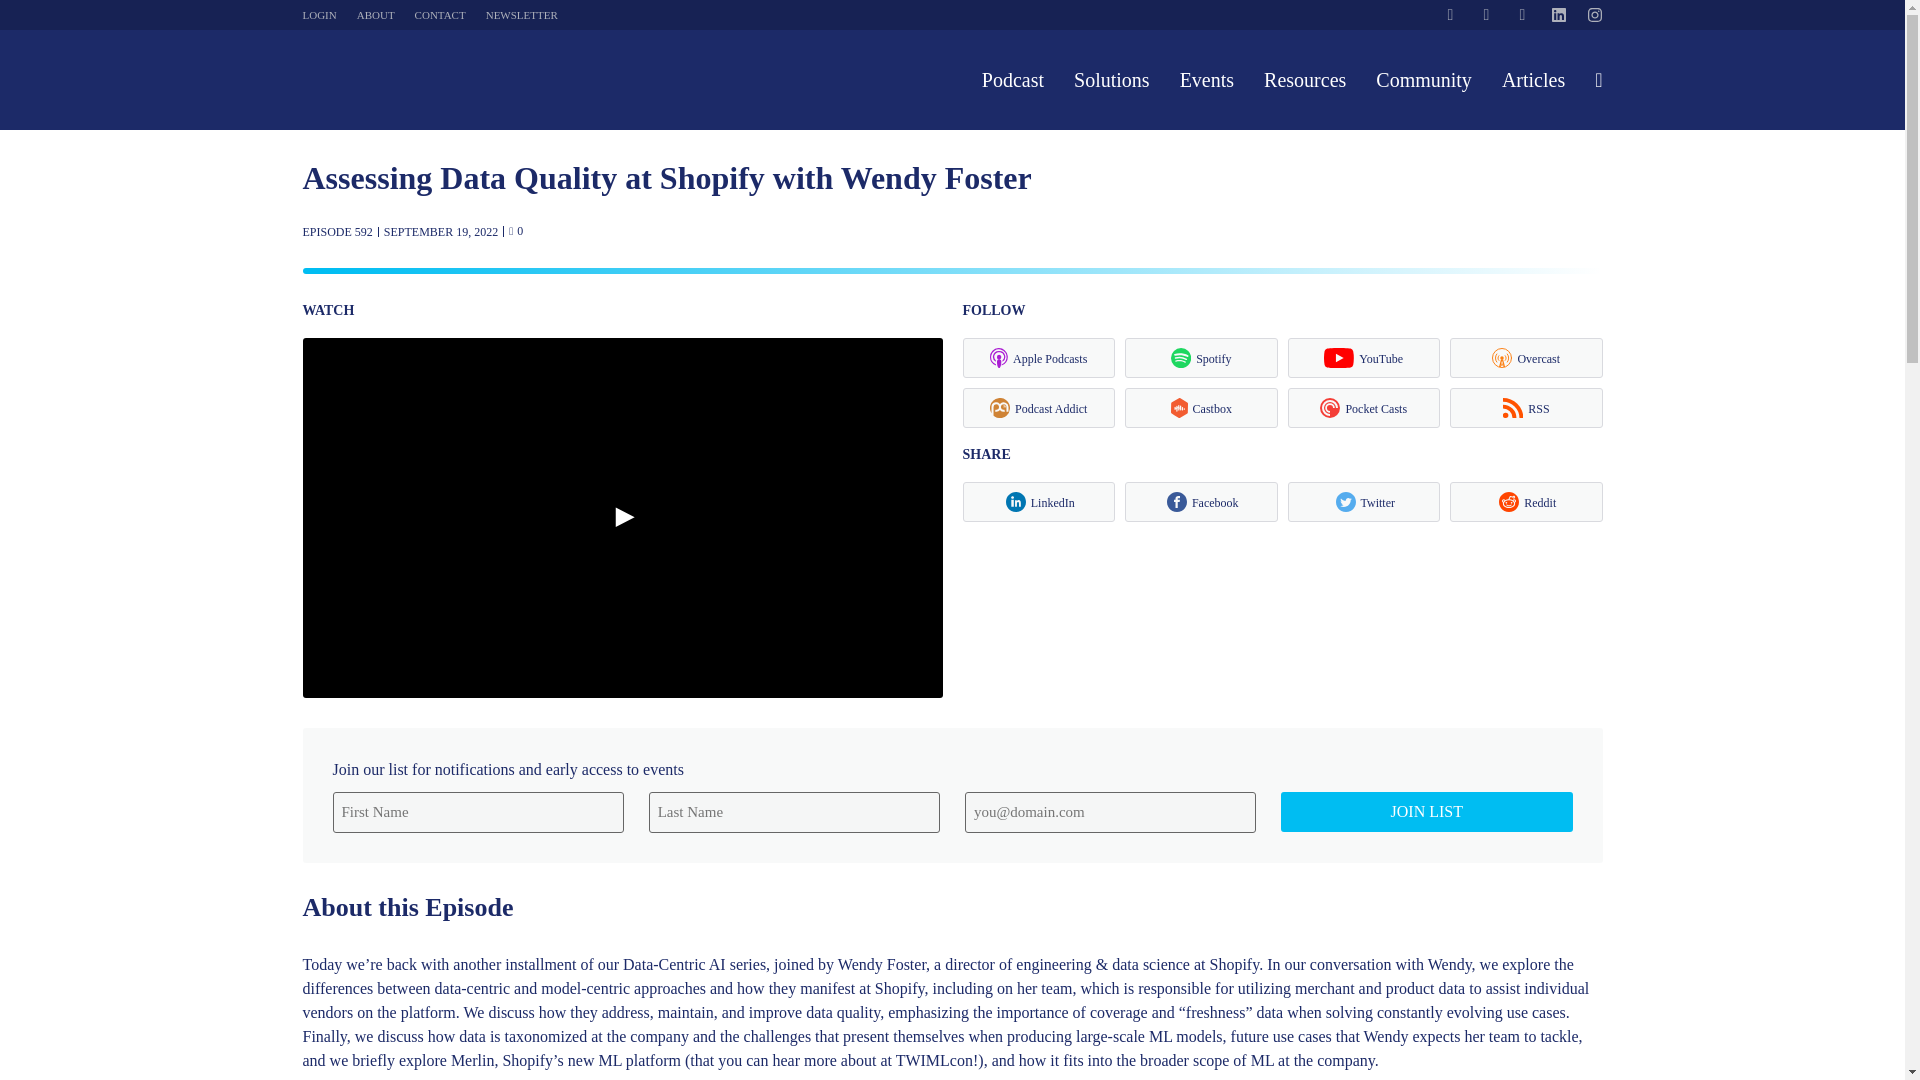  Describe the element at coordinates (440, 14) in the screenshot. I see `CONTACT` at that location.